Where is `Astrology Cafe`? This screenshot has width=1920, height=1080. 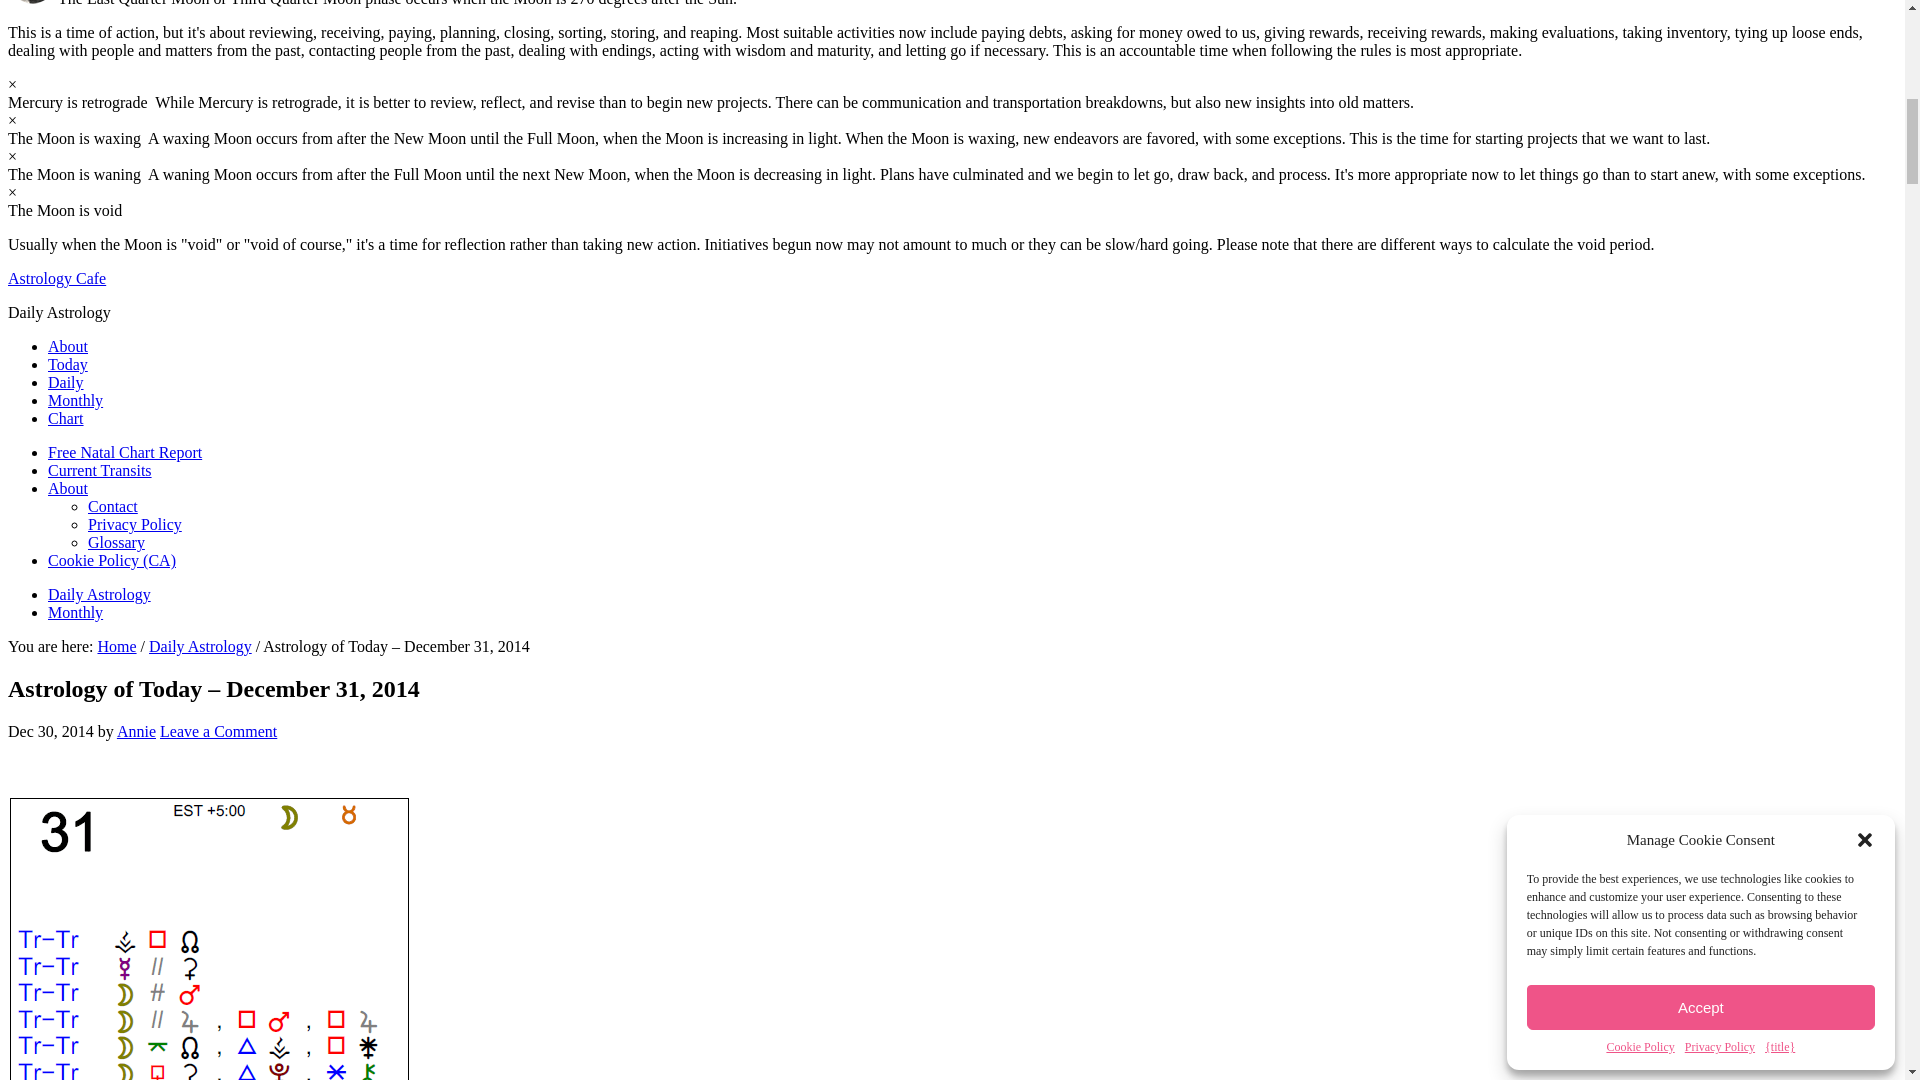 Astrology Cafe is located at coordinates (56, 278).